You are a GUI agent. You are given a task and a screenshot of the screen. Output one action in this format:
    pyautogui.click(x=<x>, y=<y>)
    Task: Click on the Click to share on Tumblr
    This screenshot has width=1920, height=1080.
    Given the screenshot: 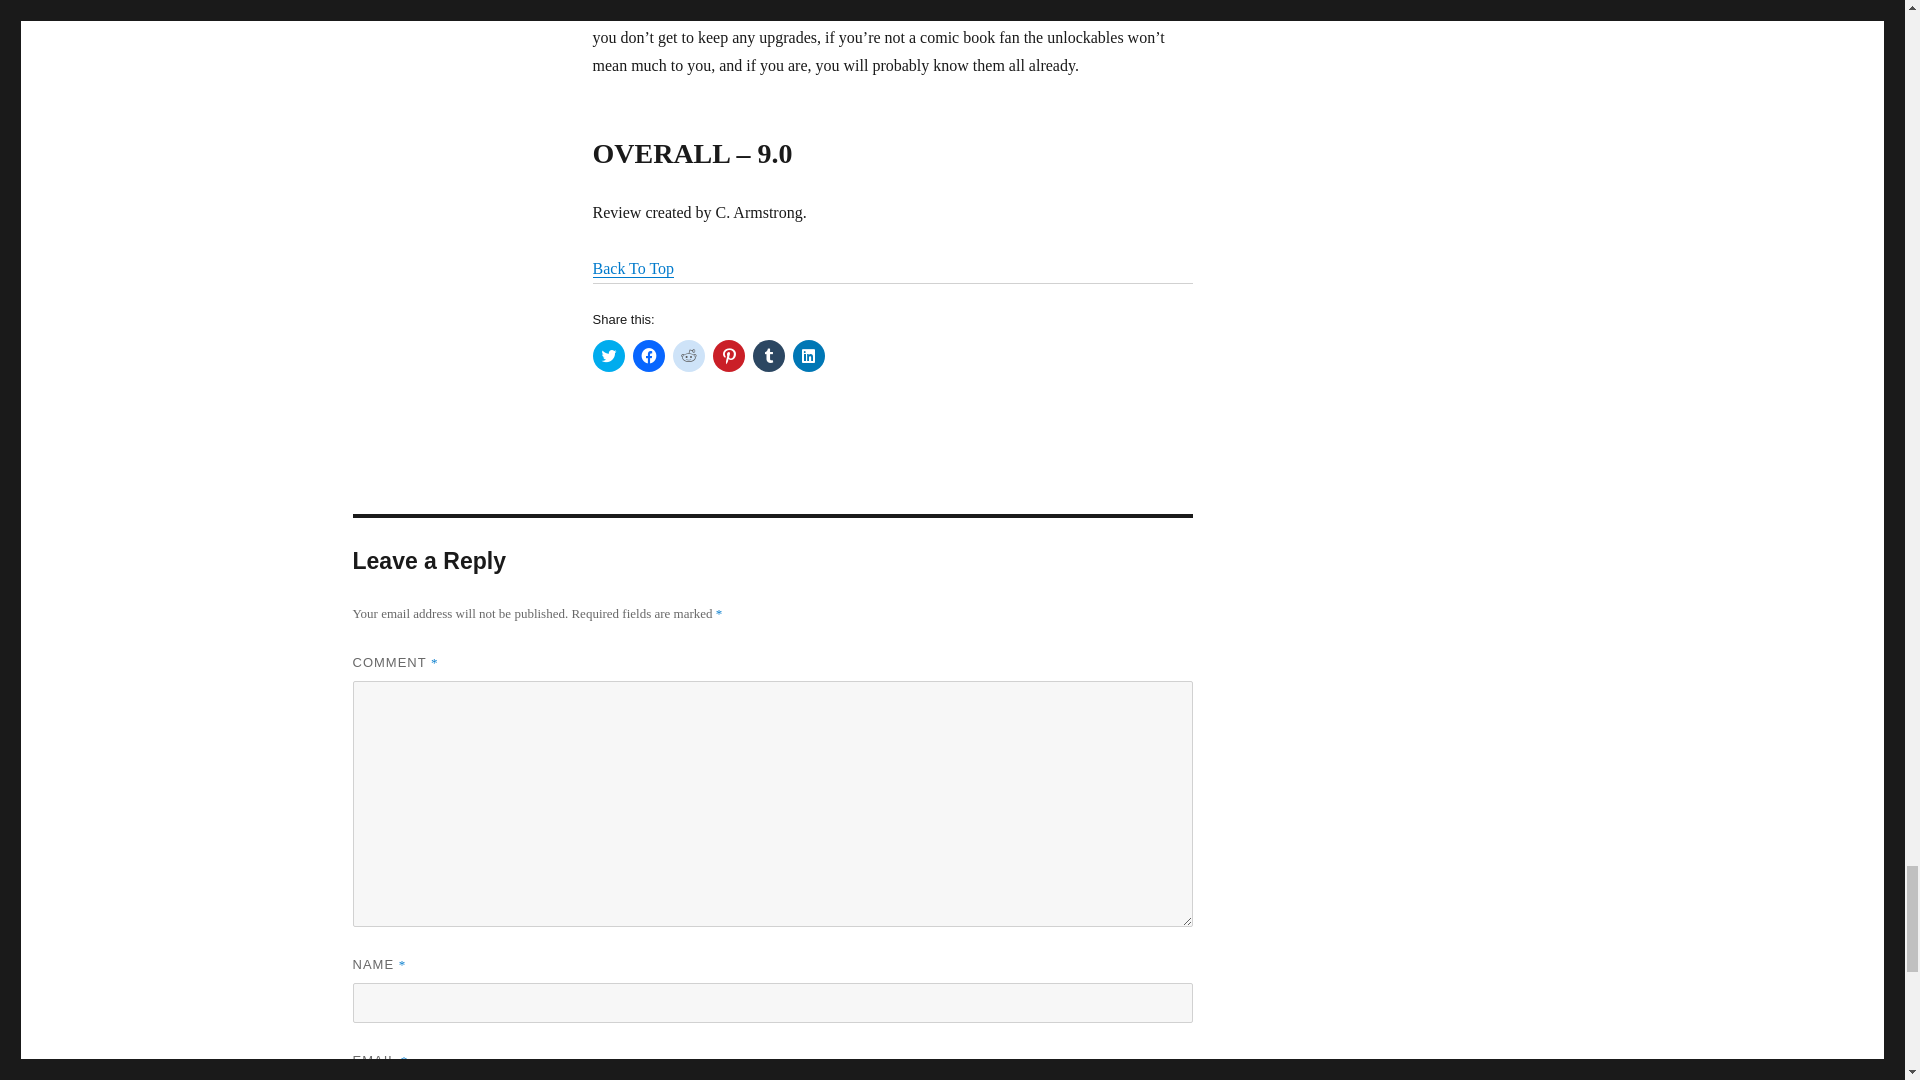 What is the action you would take?
    pyautogui.click(x=768, y=356)
    